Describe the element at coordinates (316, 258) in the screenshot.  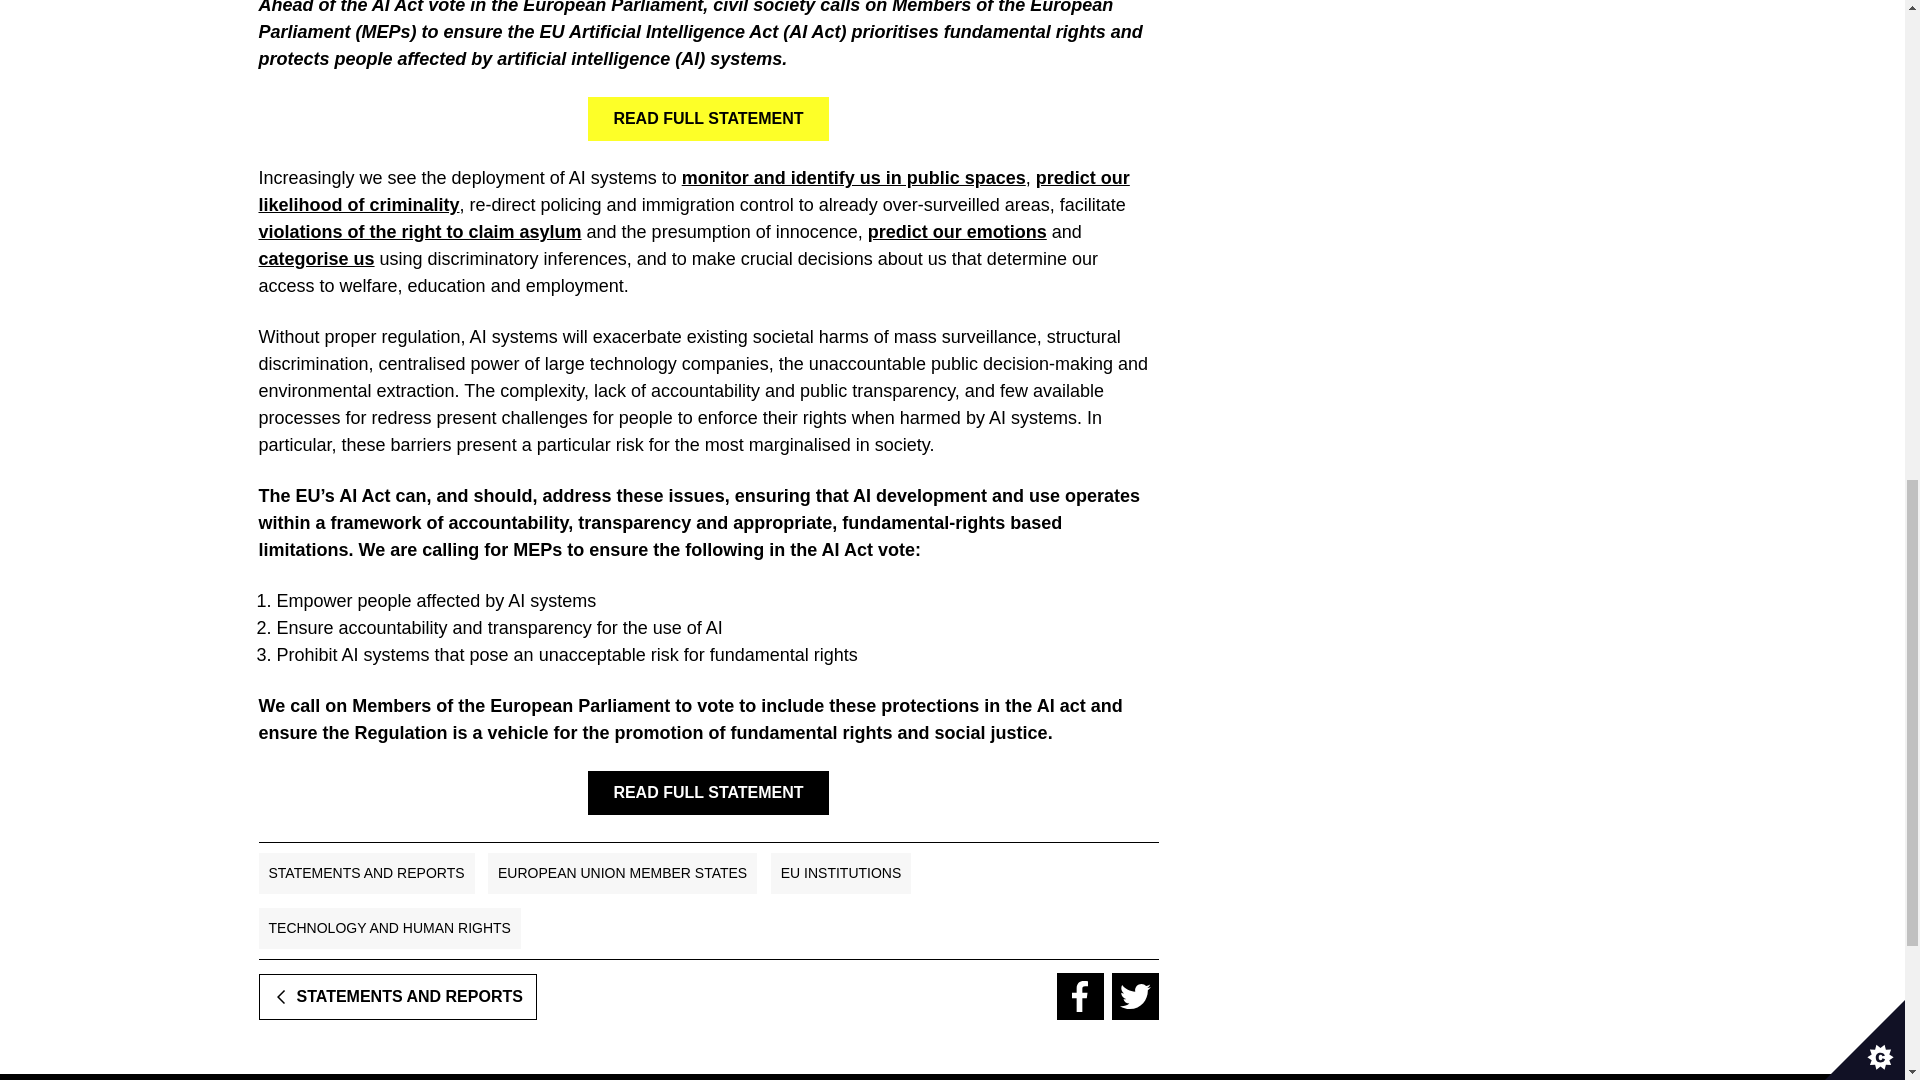
I see `categorise us` at that location.